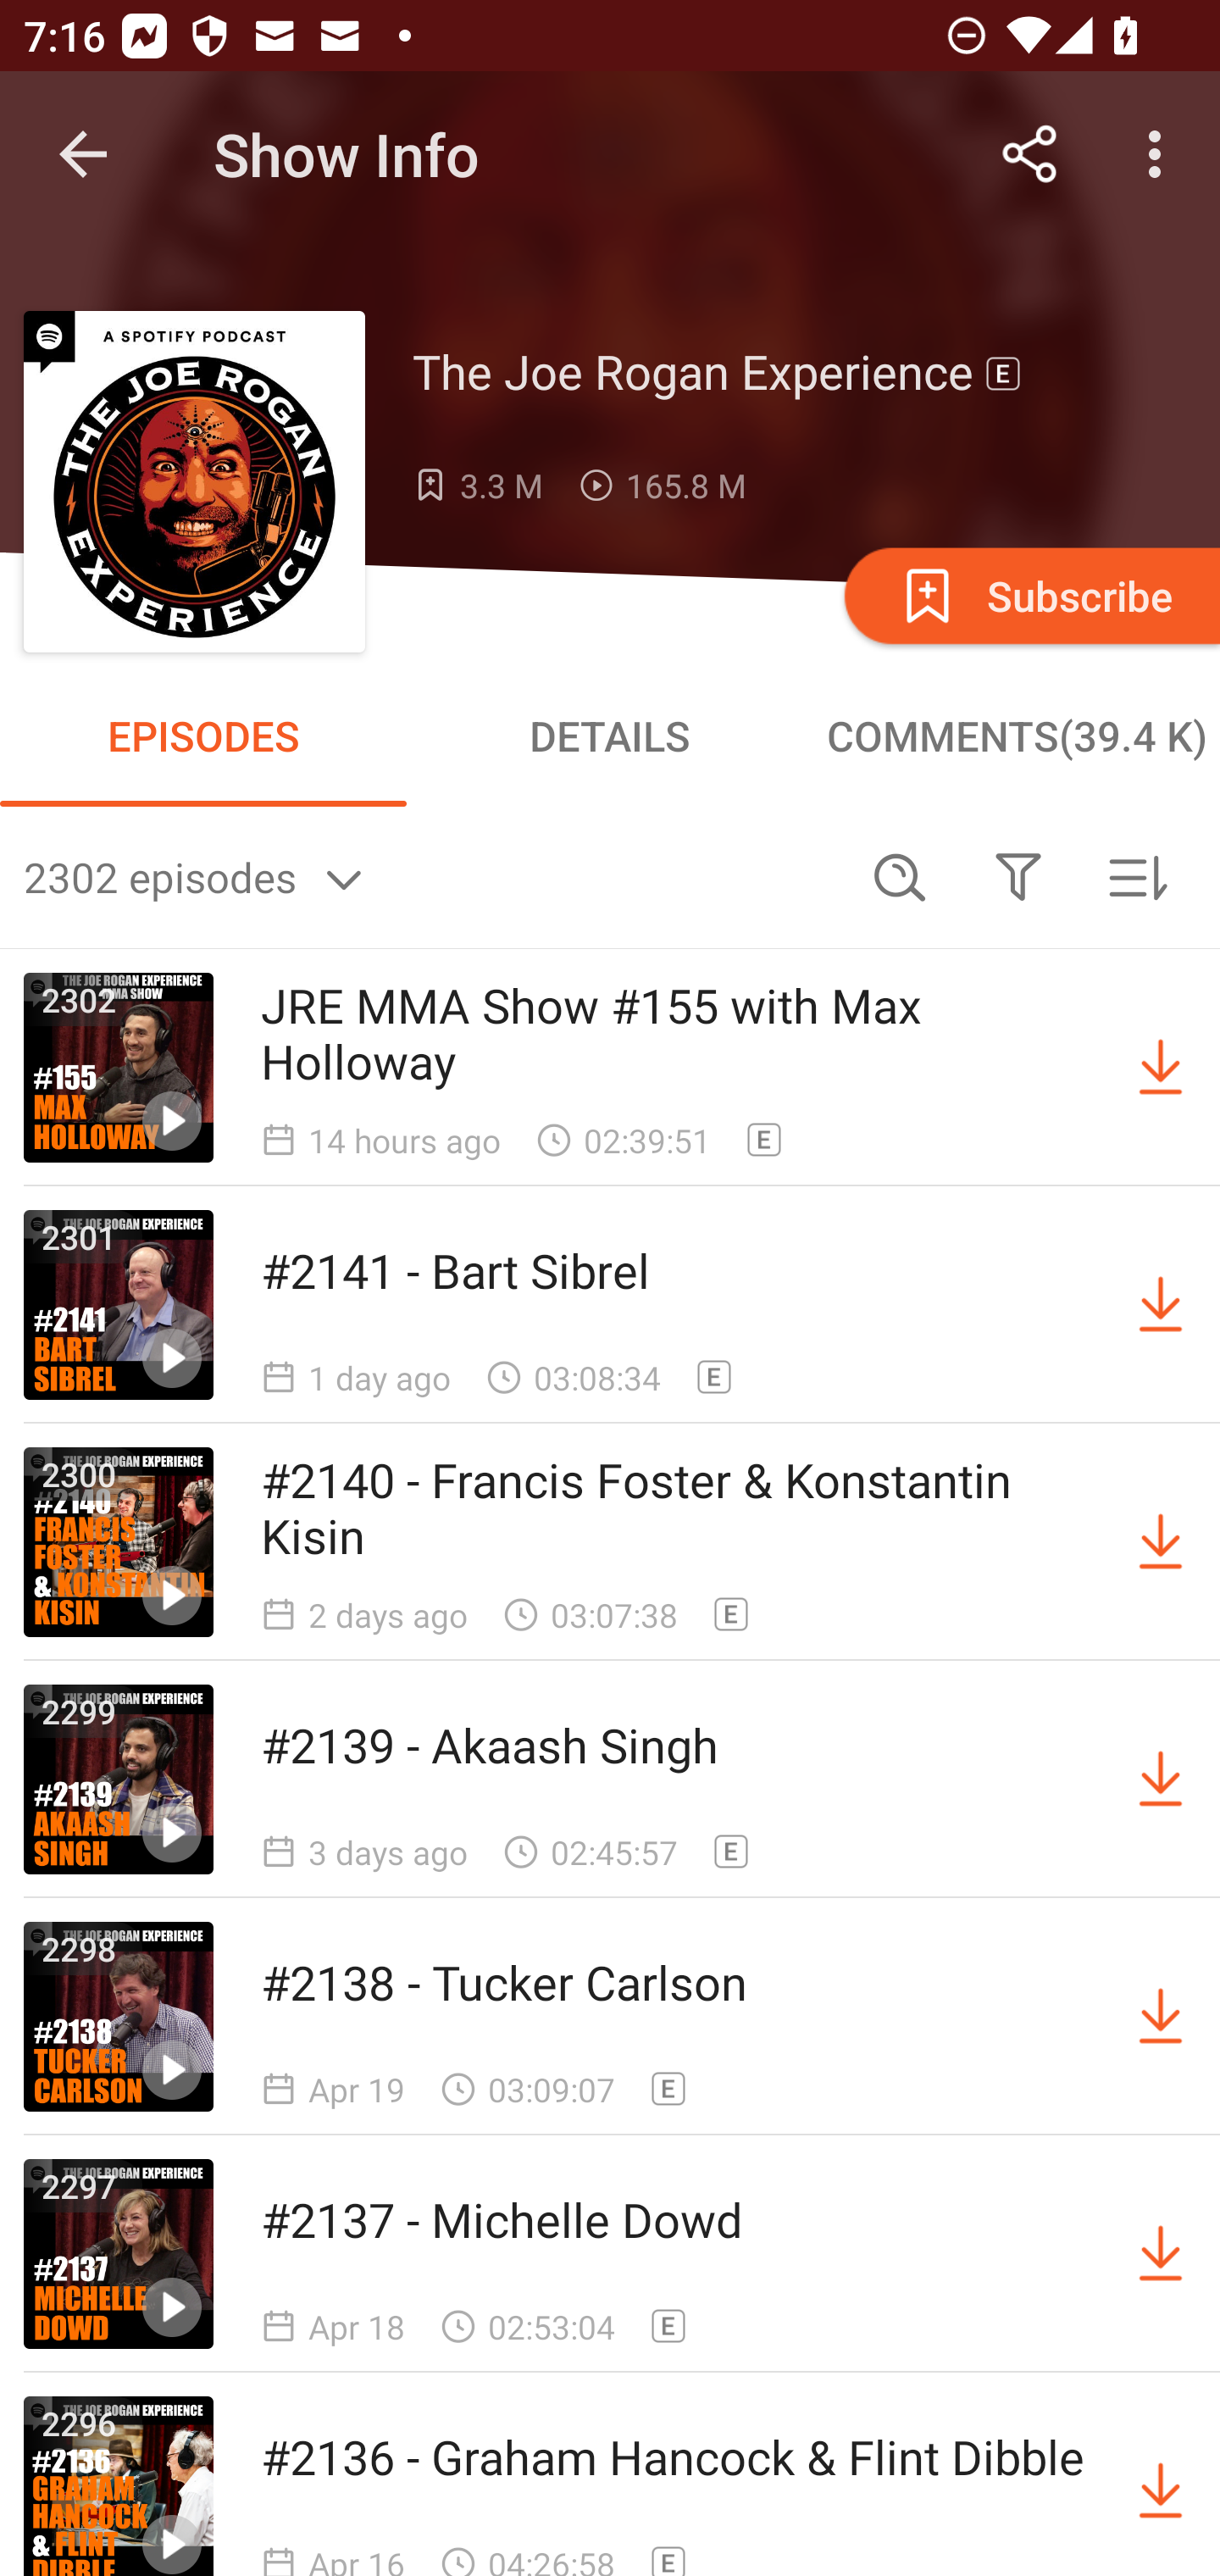  Describe the element at coordinates (1161, 2486) in the screenshot. I see `Download` at that location.